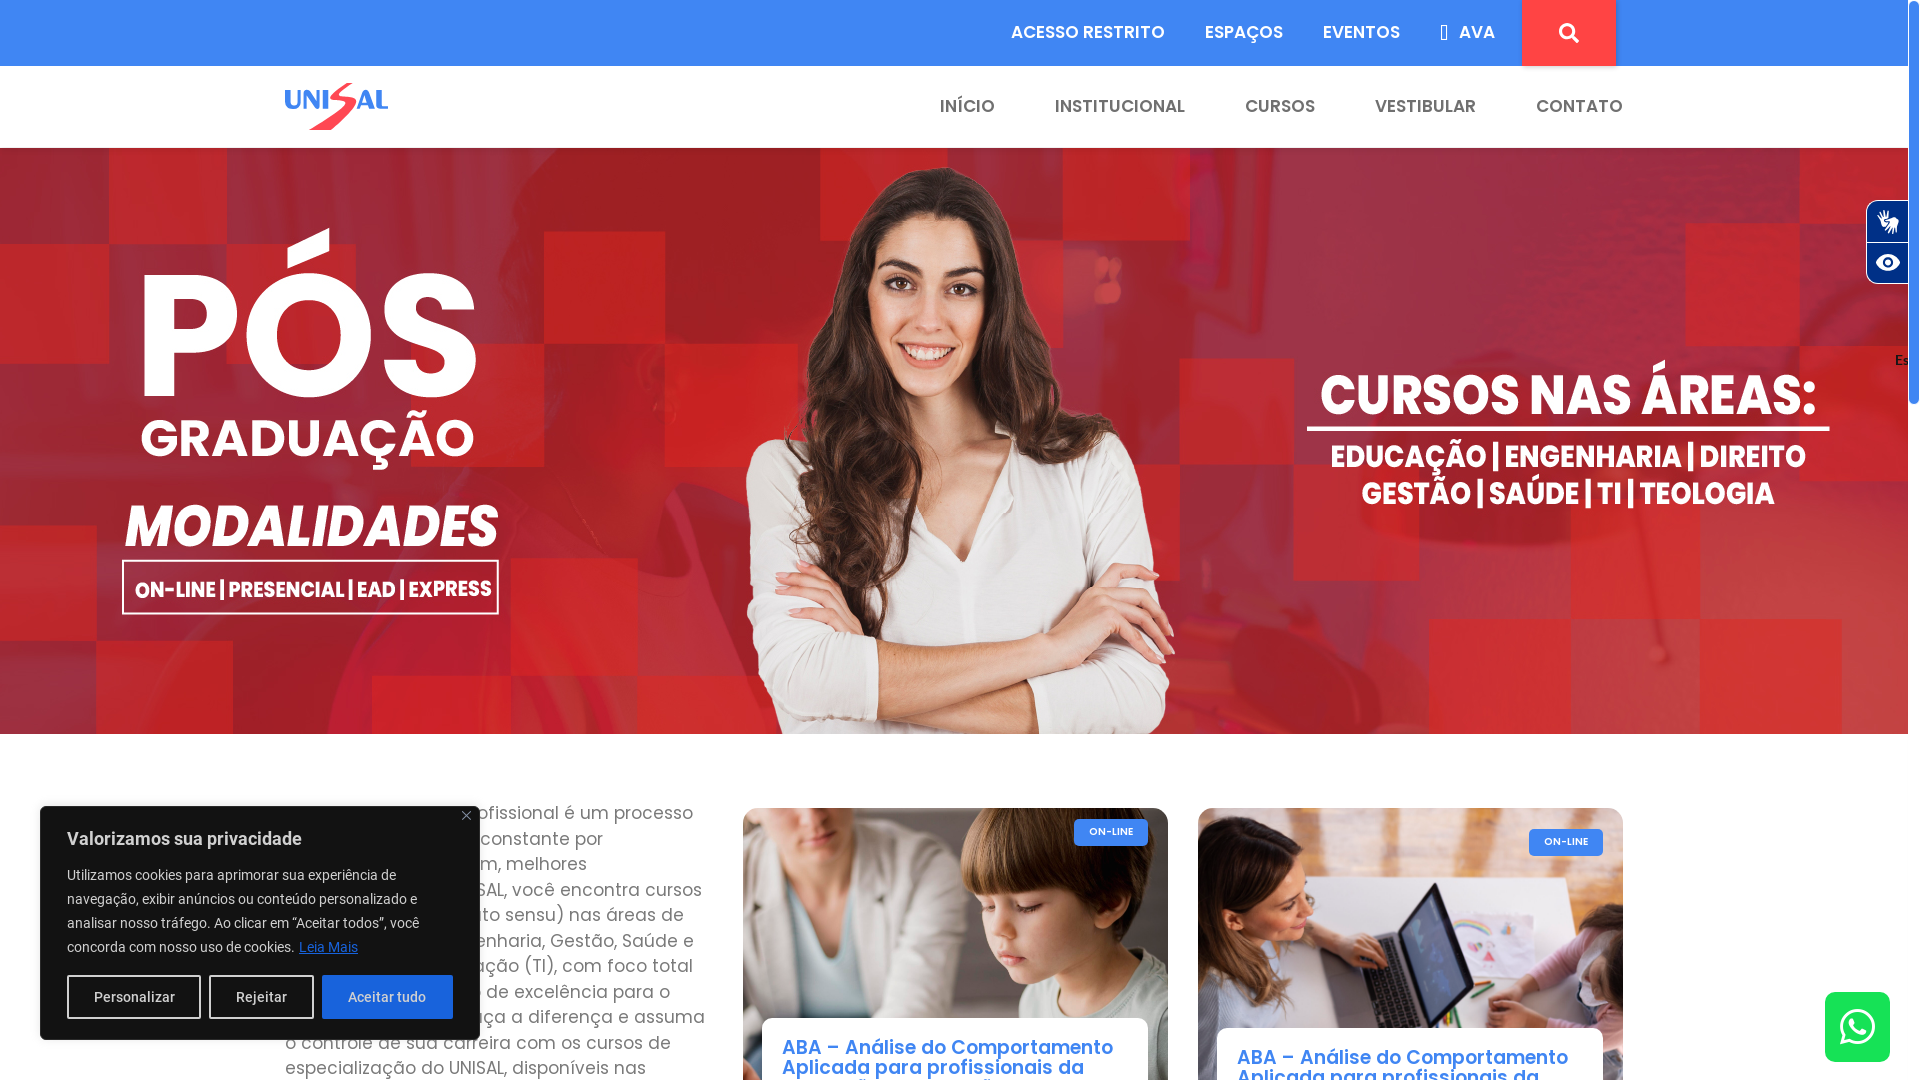  Describe the element at coordinates (388, 997) in the screenshot. I see `Aceitar tudo` at that location.